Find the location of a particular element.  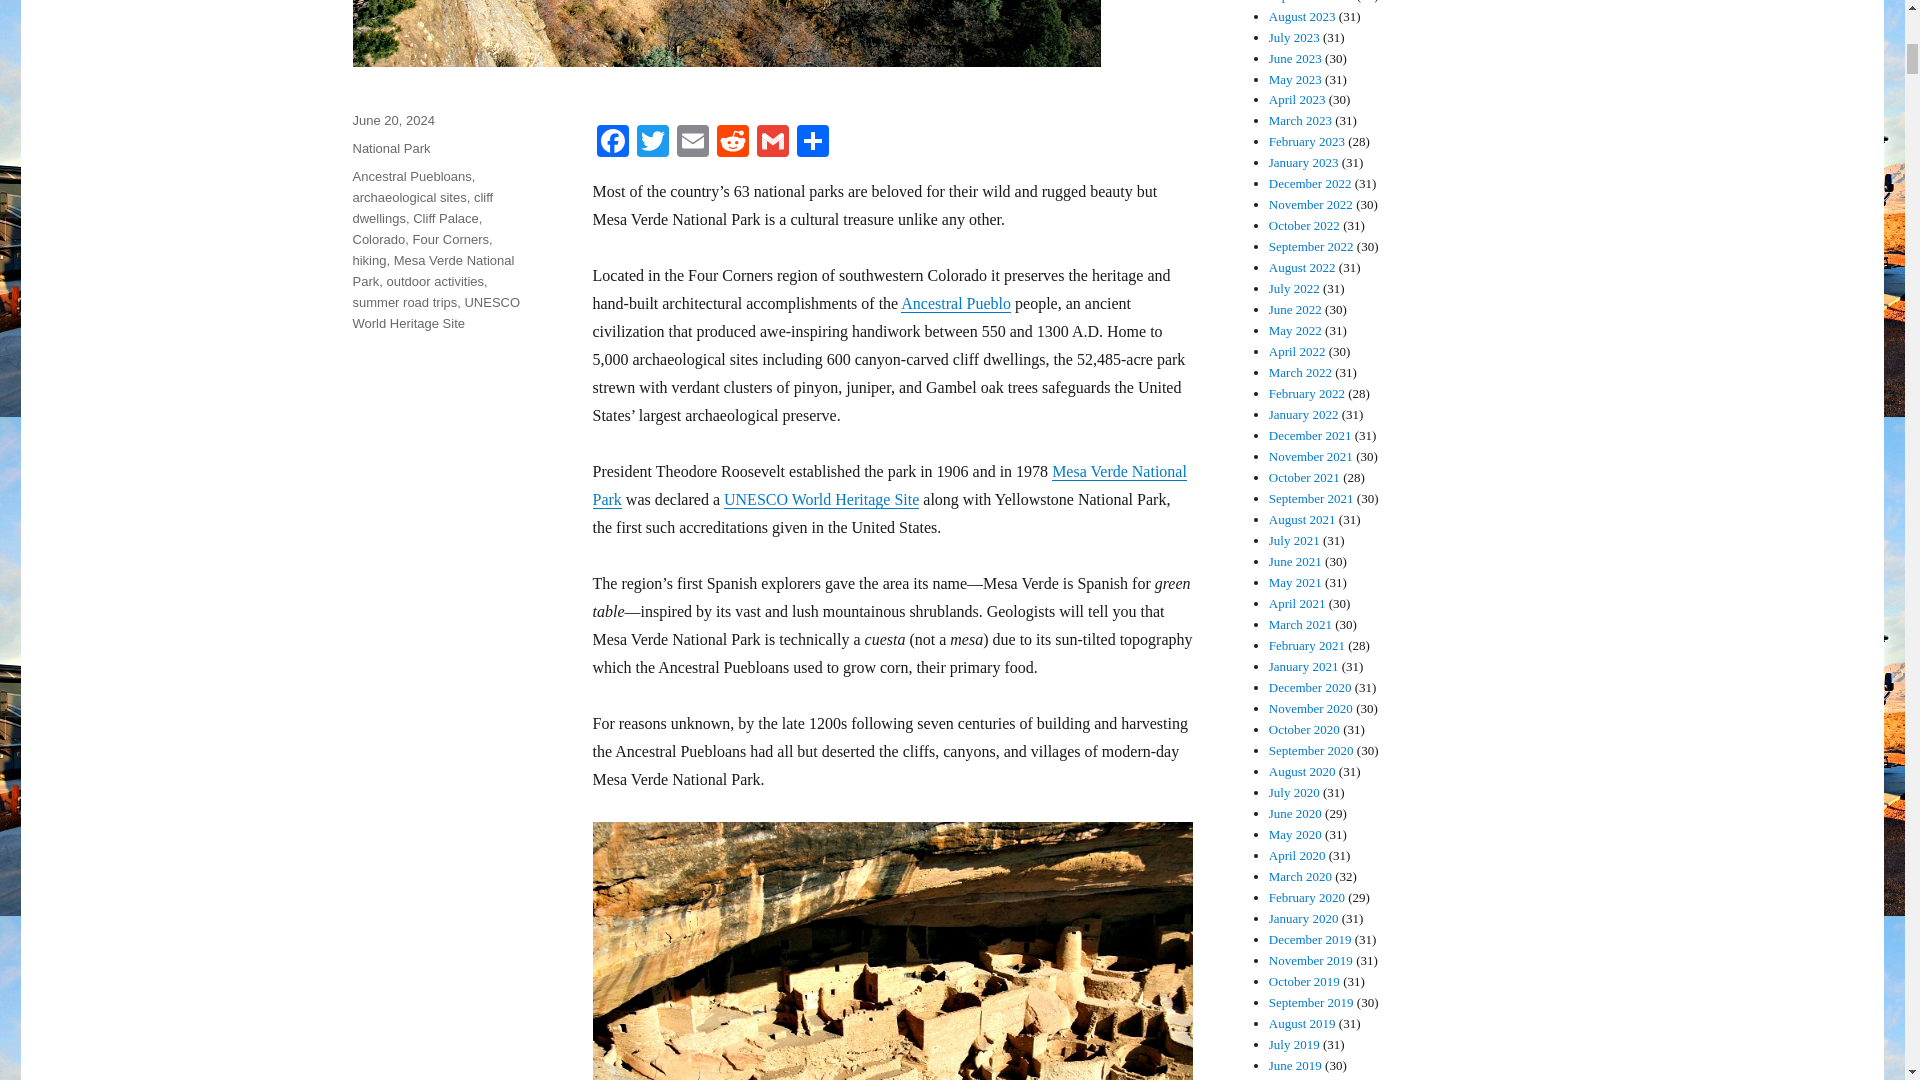

Gmail is located at coordinates (772, 144).